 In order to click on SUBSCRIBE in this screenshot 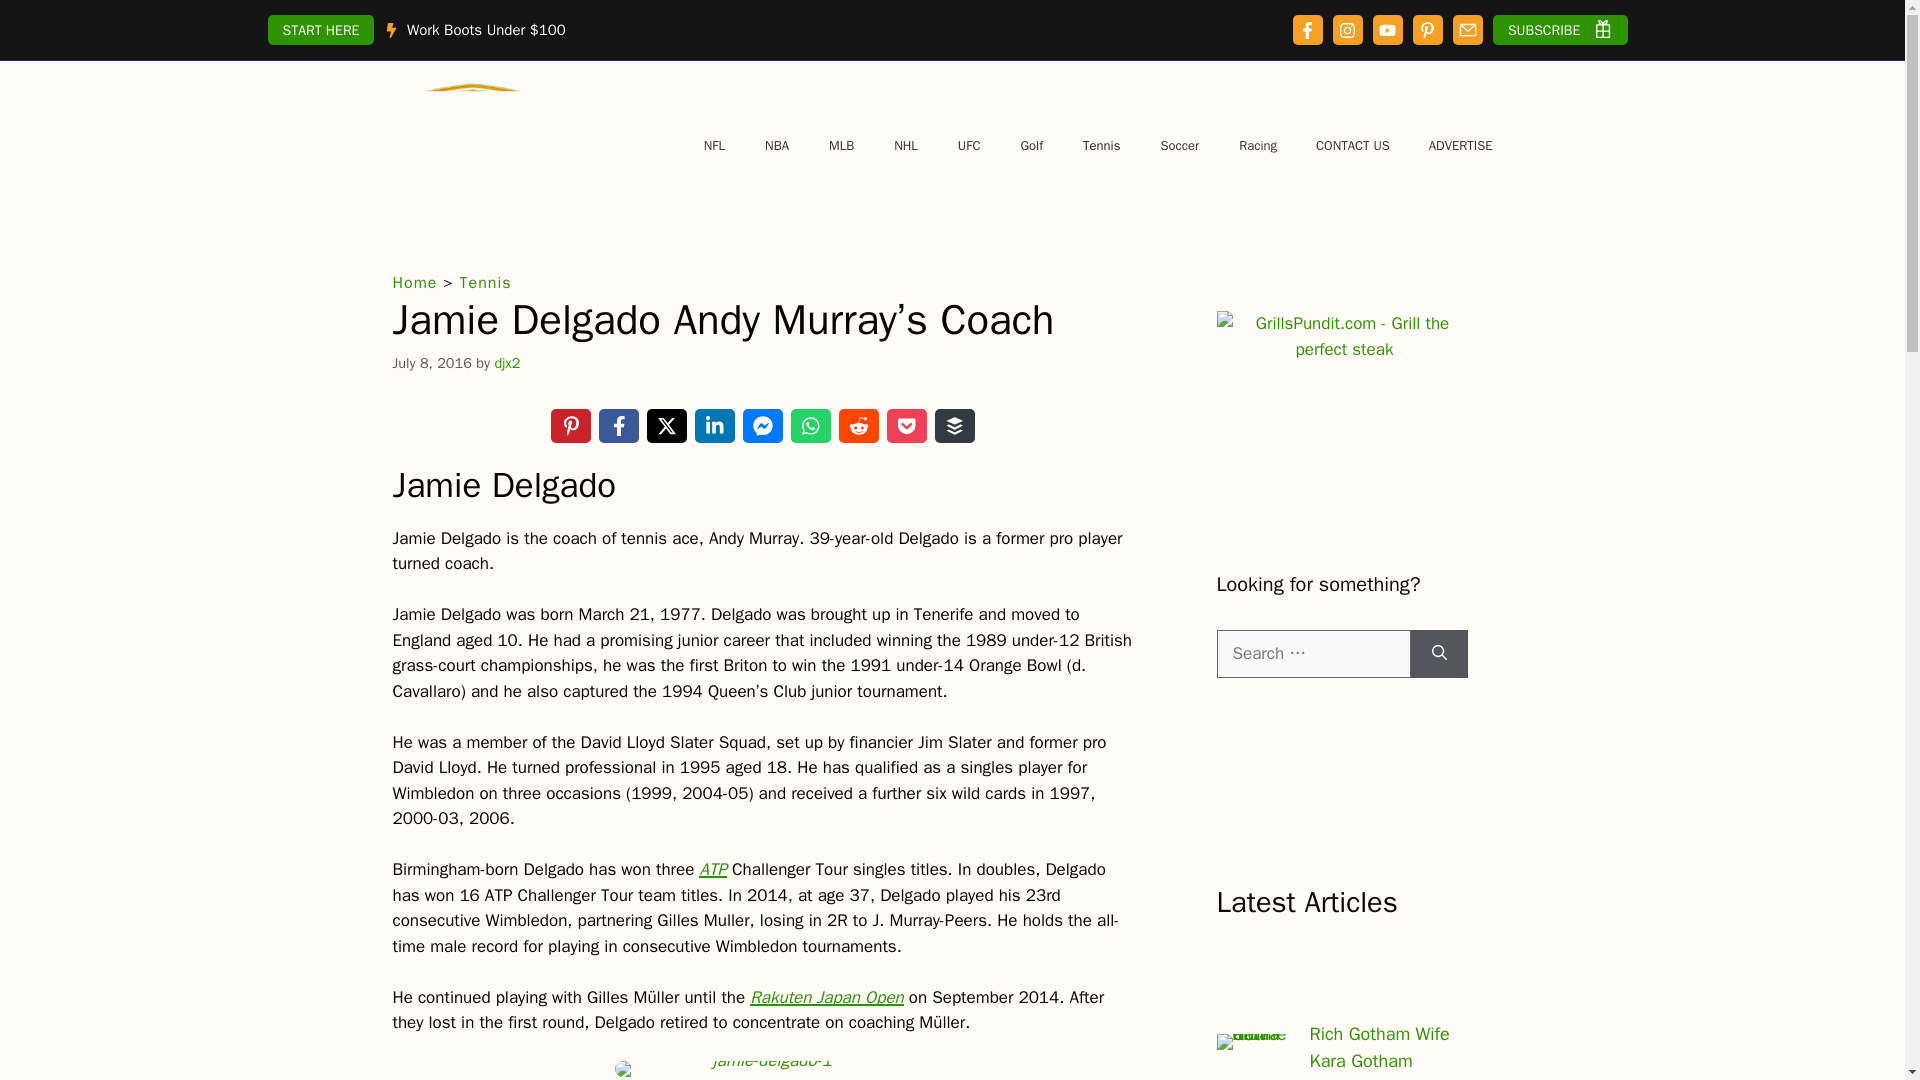, I will do `click(1560, 30)`.